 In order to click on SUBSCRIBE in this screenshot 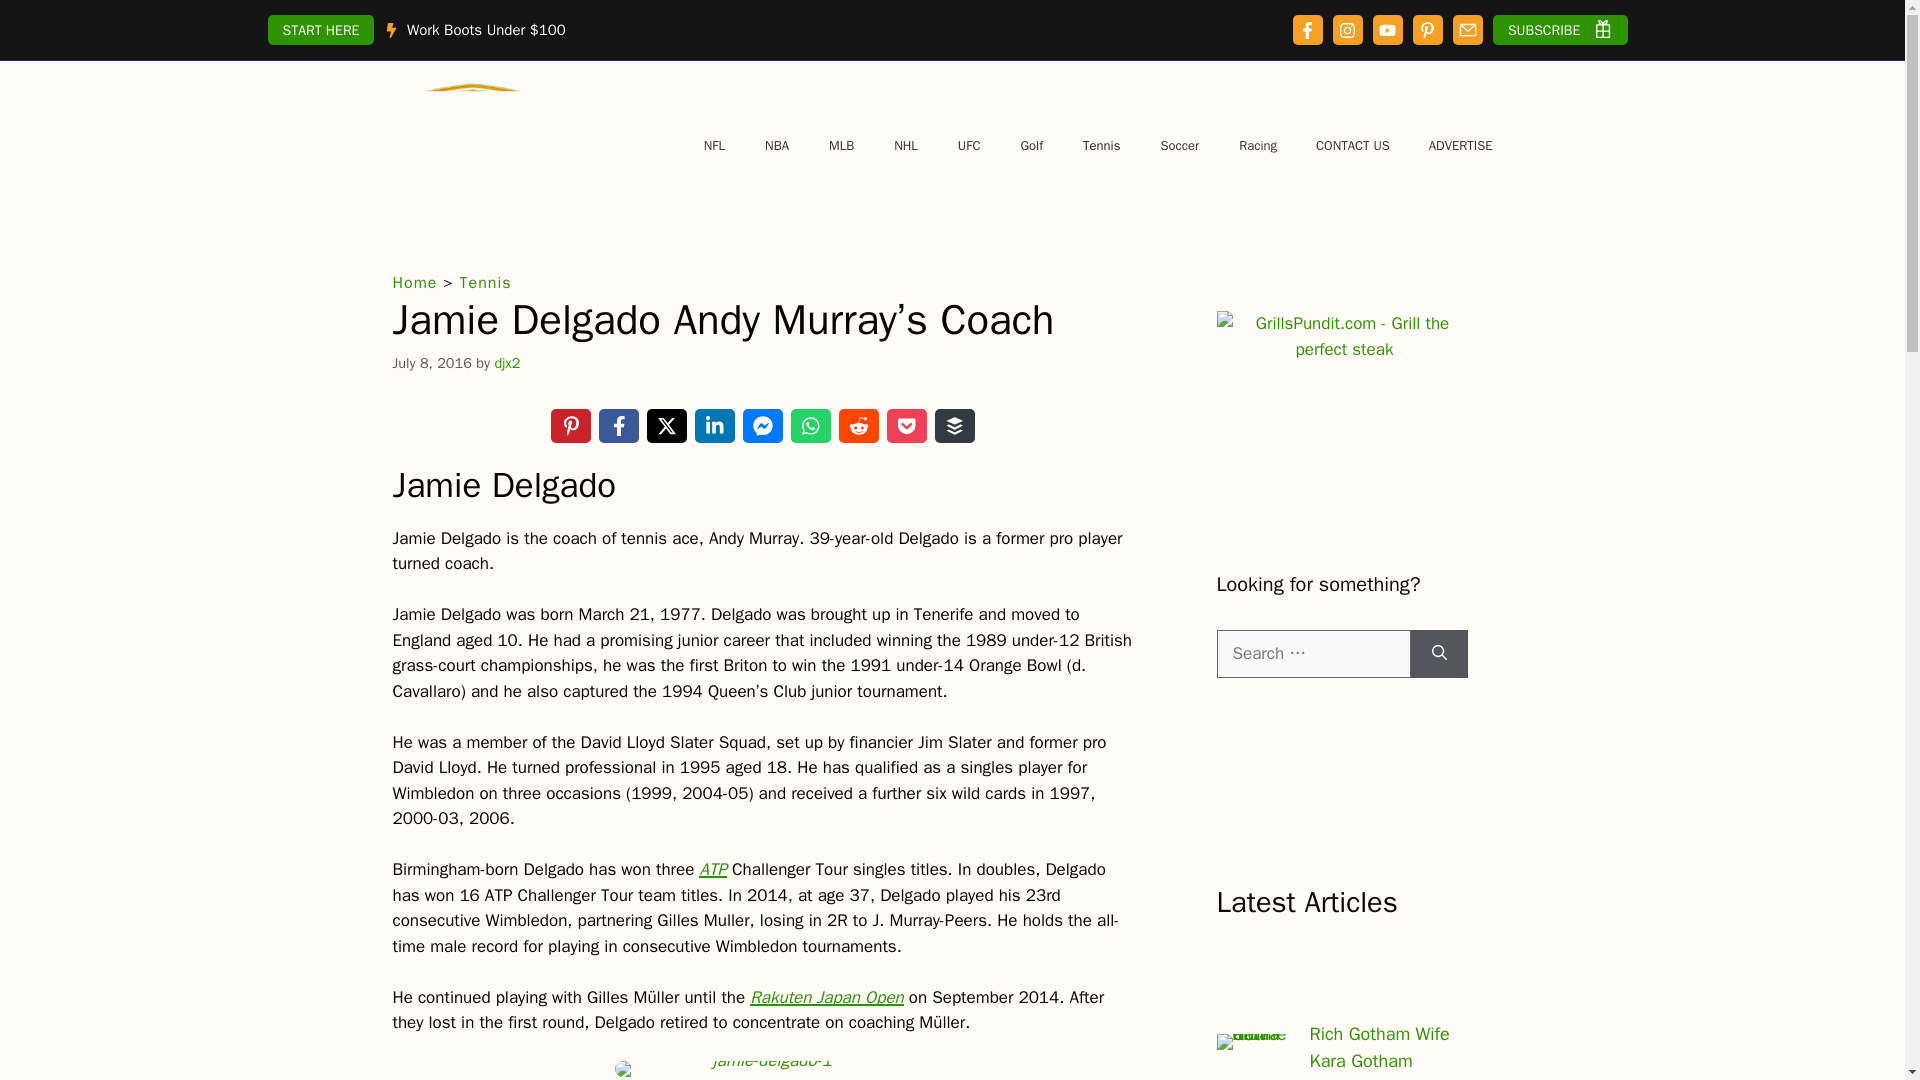, I will do `click(1560, 30)`.